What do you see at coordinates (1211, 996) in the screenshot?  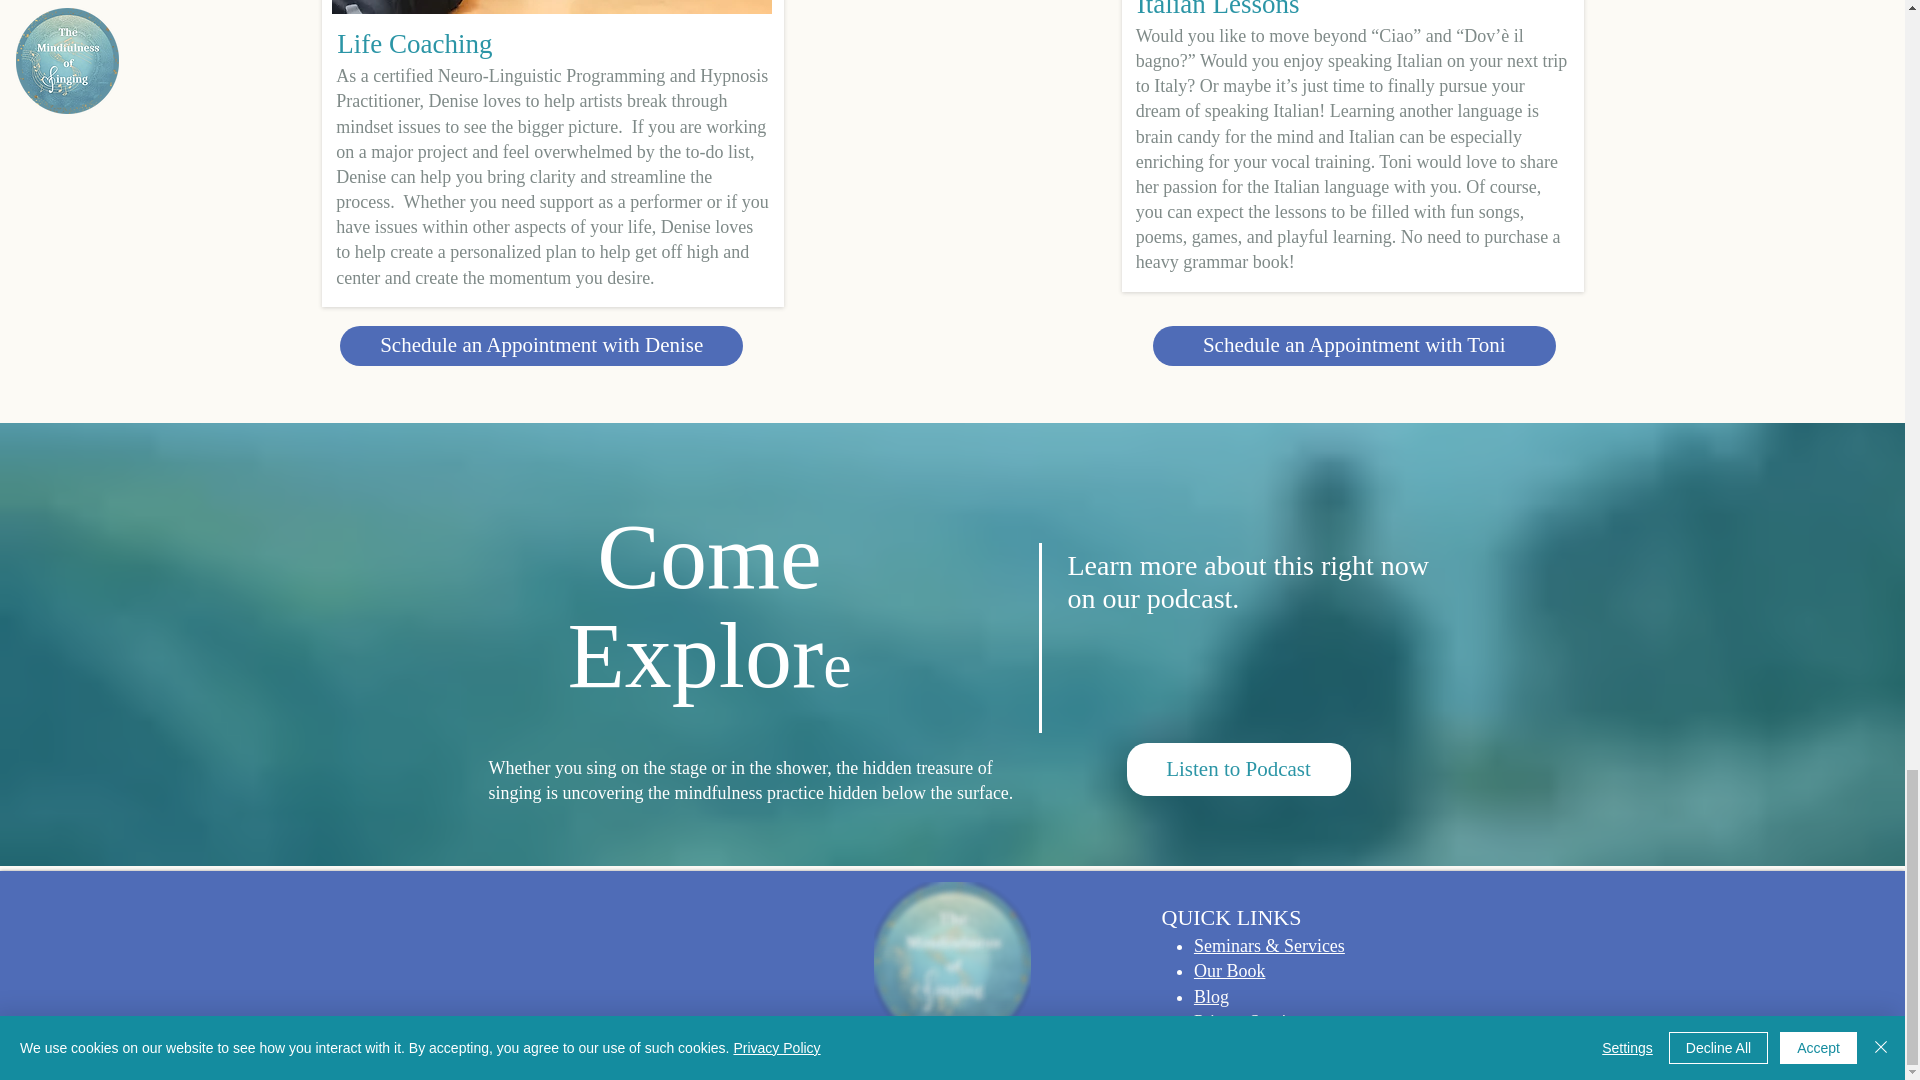 I see `Blog` at bounding box center [1211, 996].